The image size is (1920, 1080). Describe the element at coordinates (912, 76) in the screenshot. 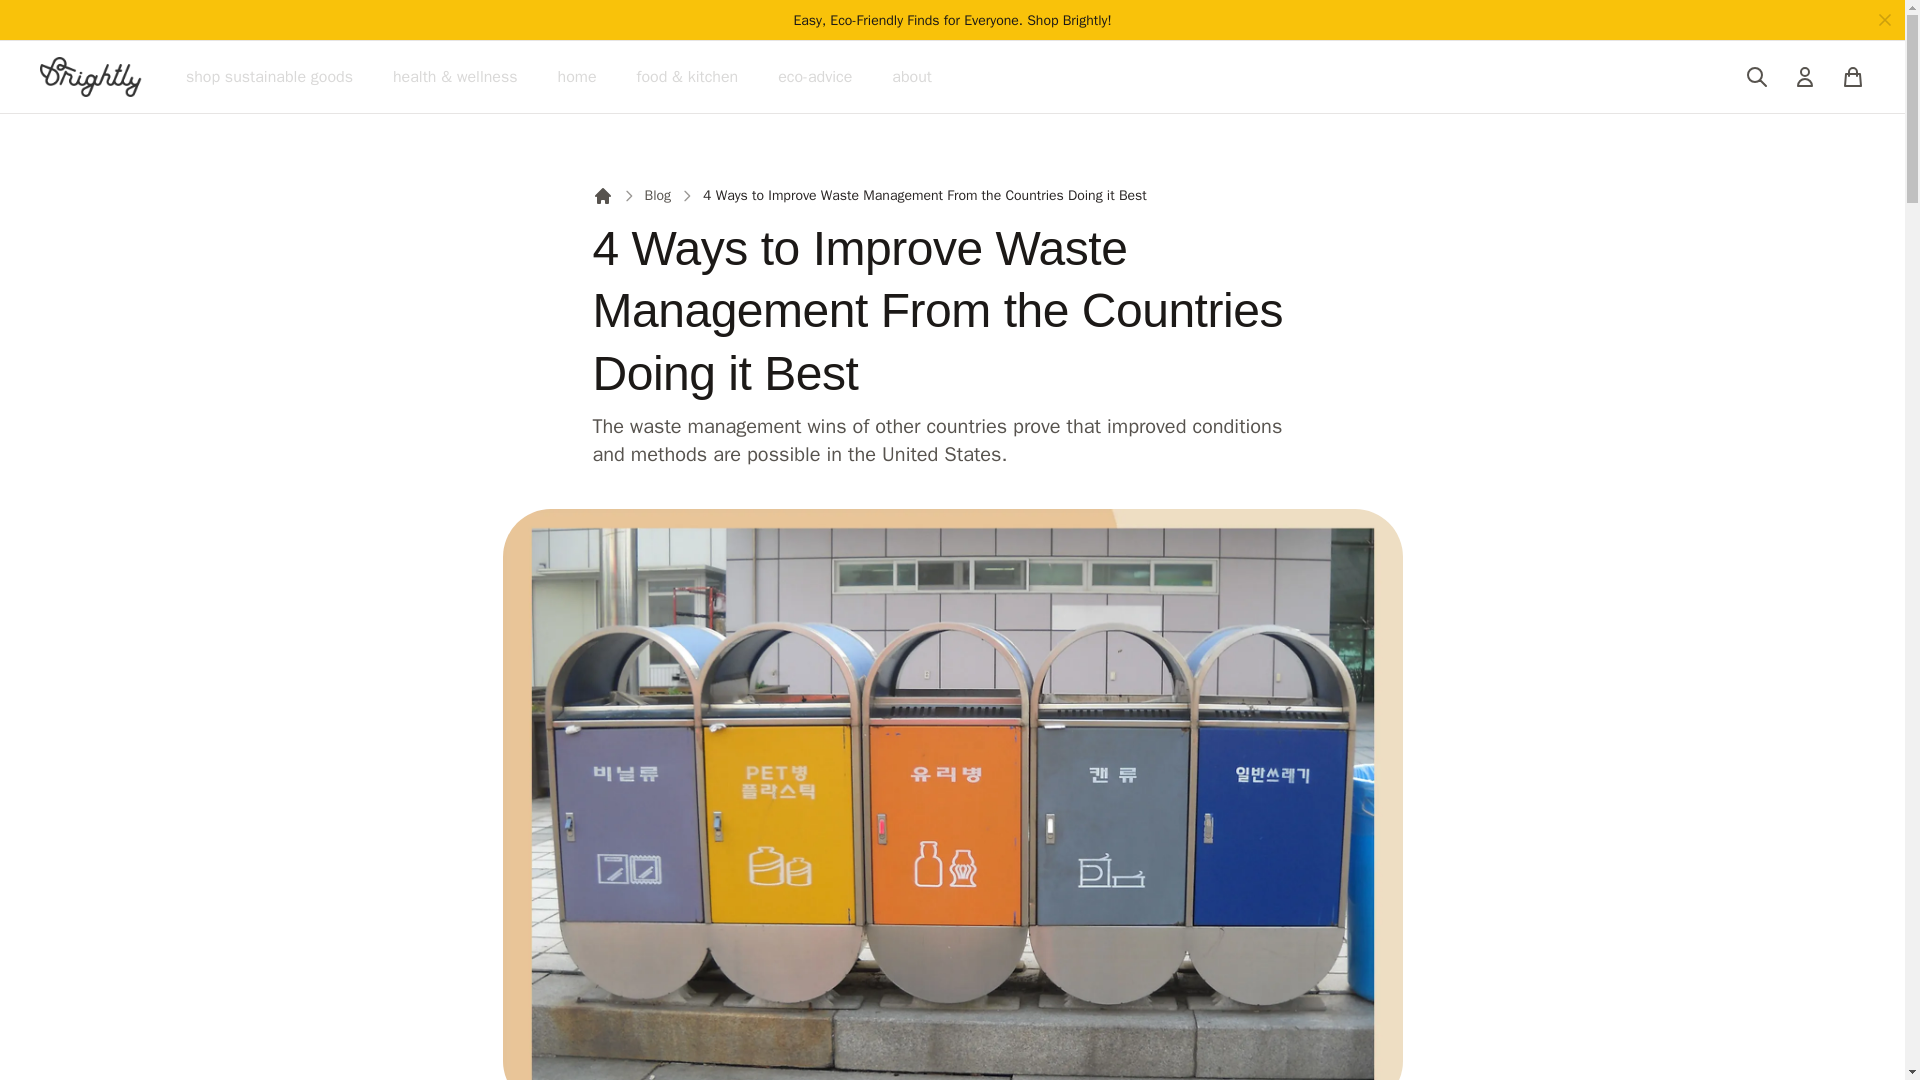

I see `about` at that location.